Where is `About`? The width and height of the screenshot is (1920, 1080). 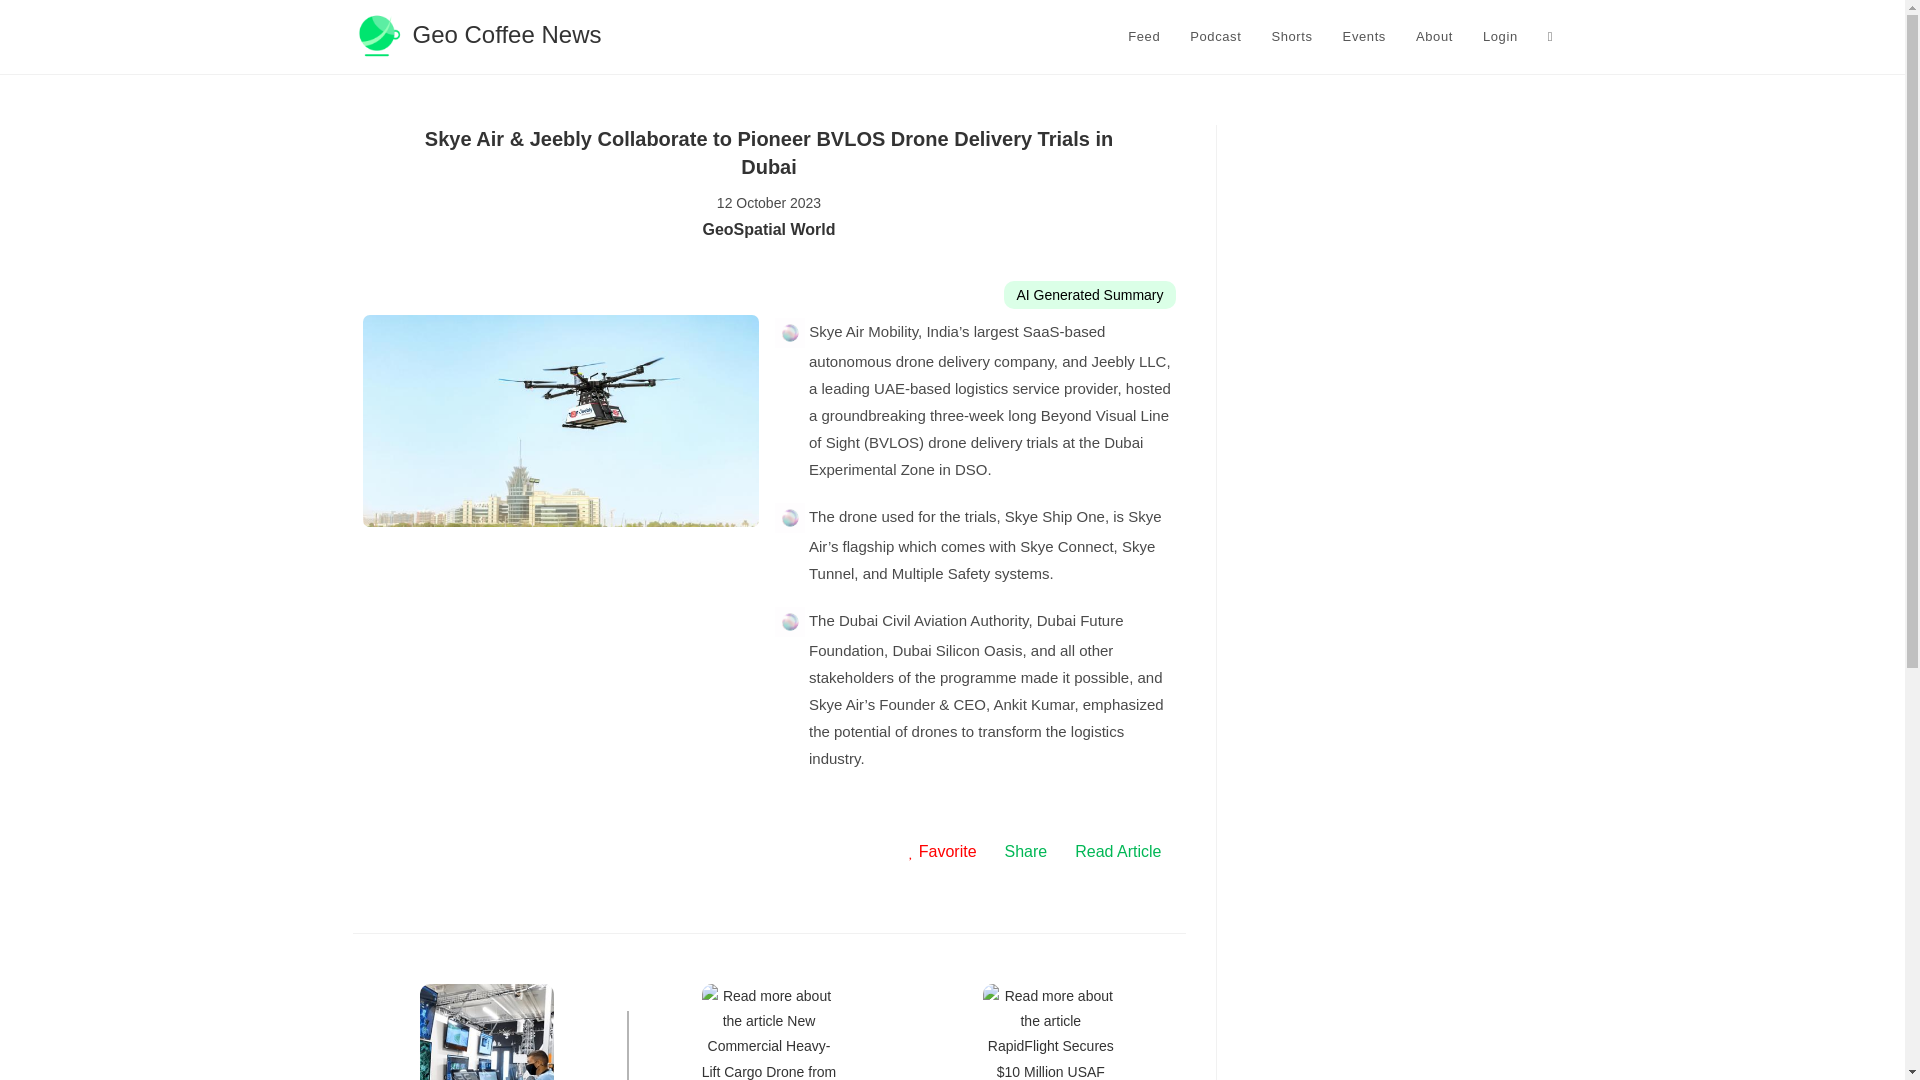 About is located at coordinates (1434, 37).